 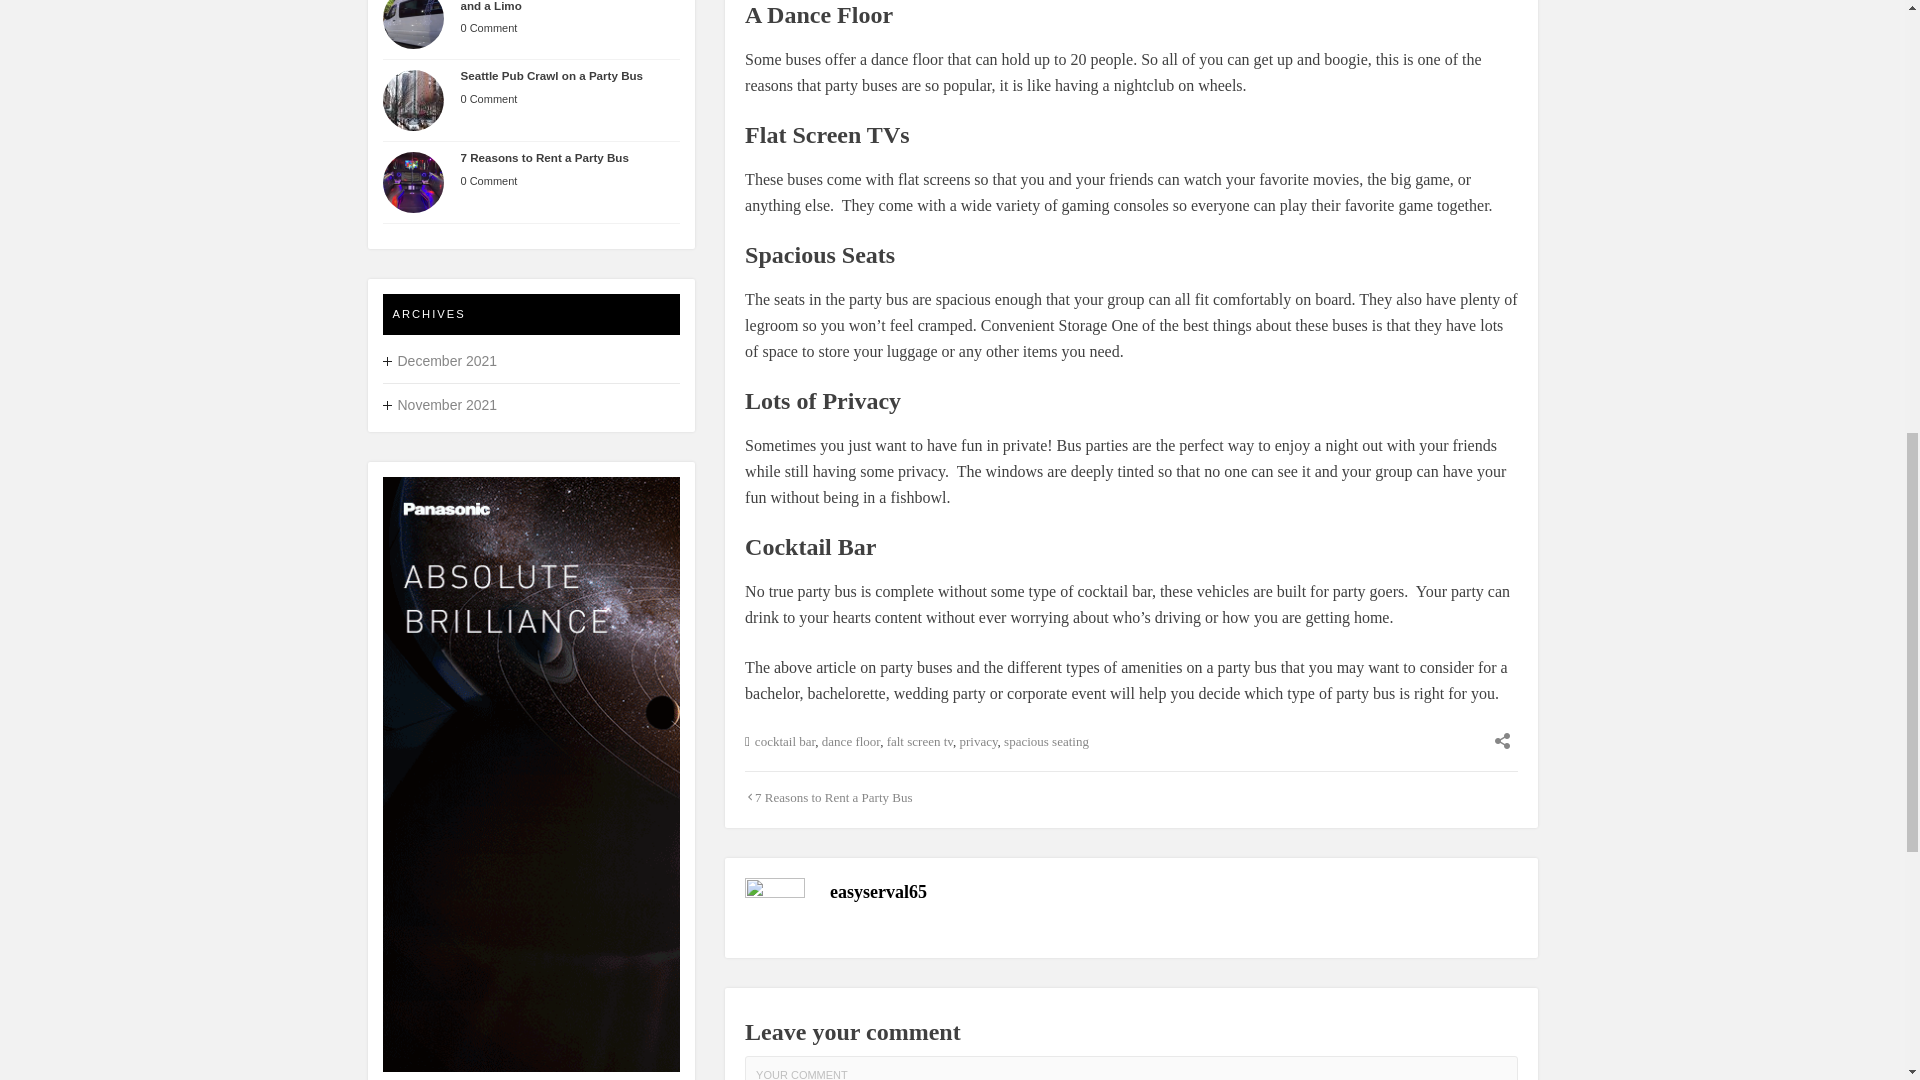 I want to click on spacious seating, so click(x=1046, y=742).